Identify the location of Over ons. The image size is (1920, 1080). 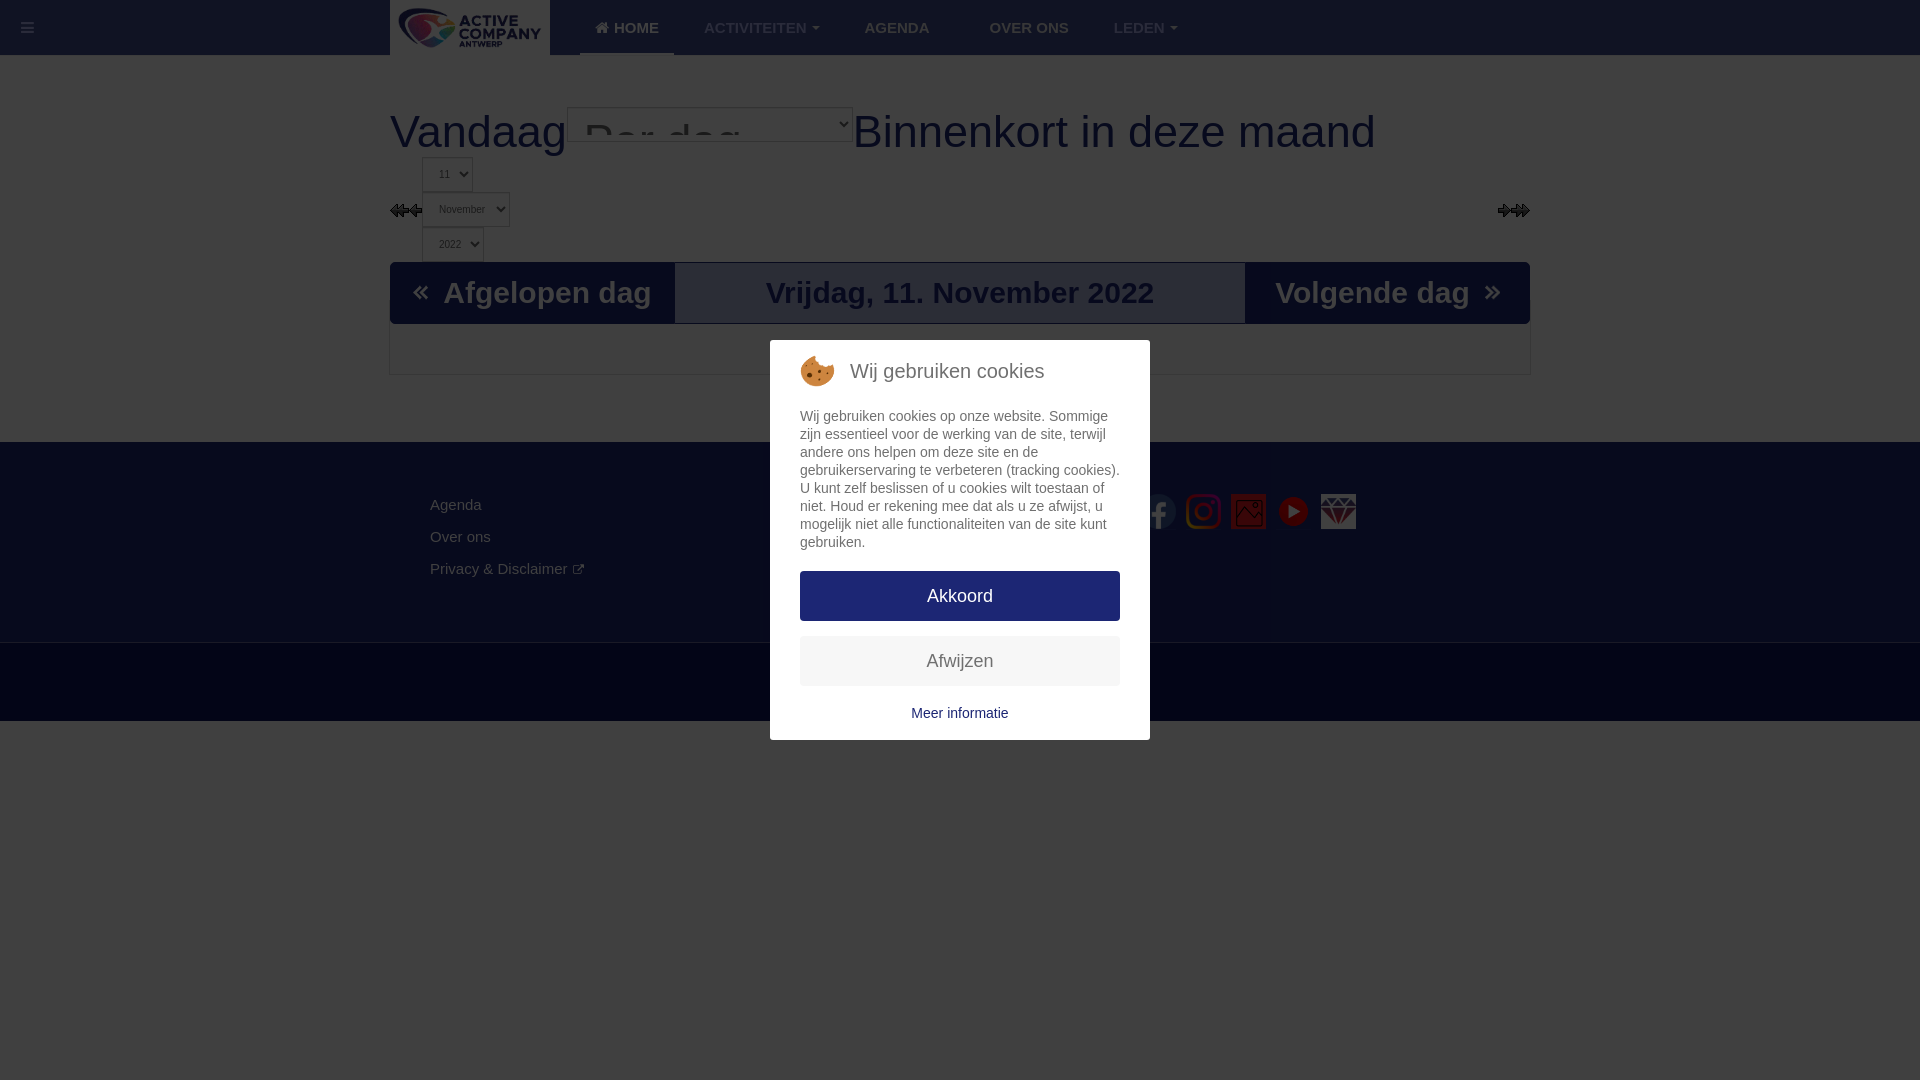
(460, 536).